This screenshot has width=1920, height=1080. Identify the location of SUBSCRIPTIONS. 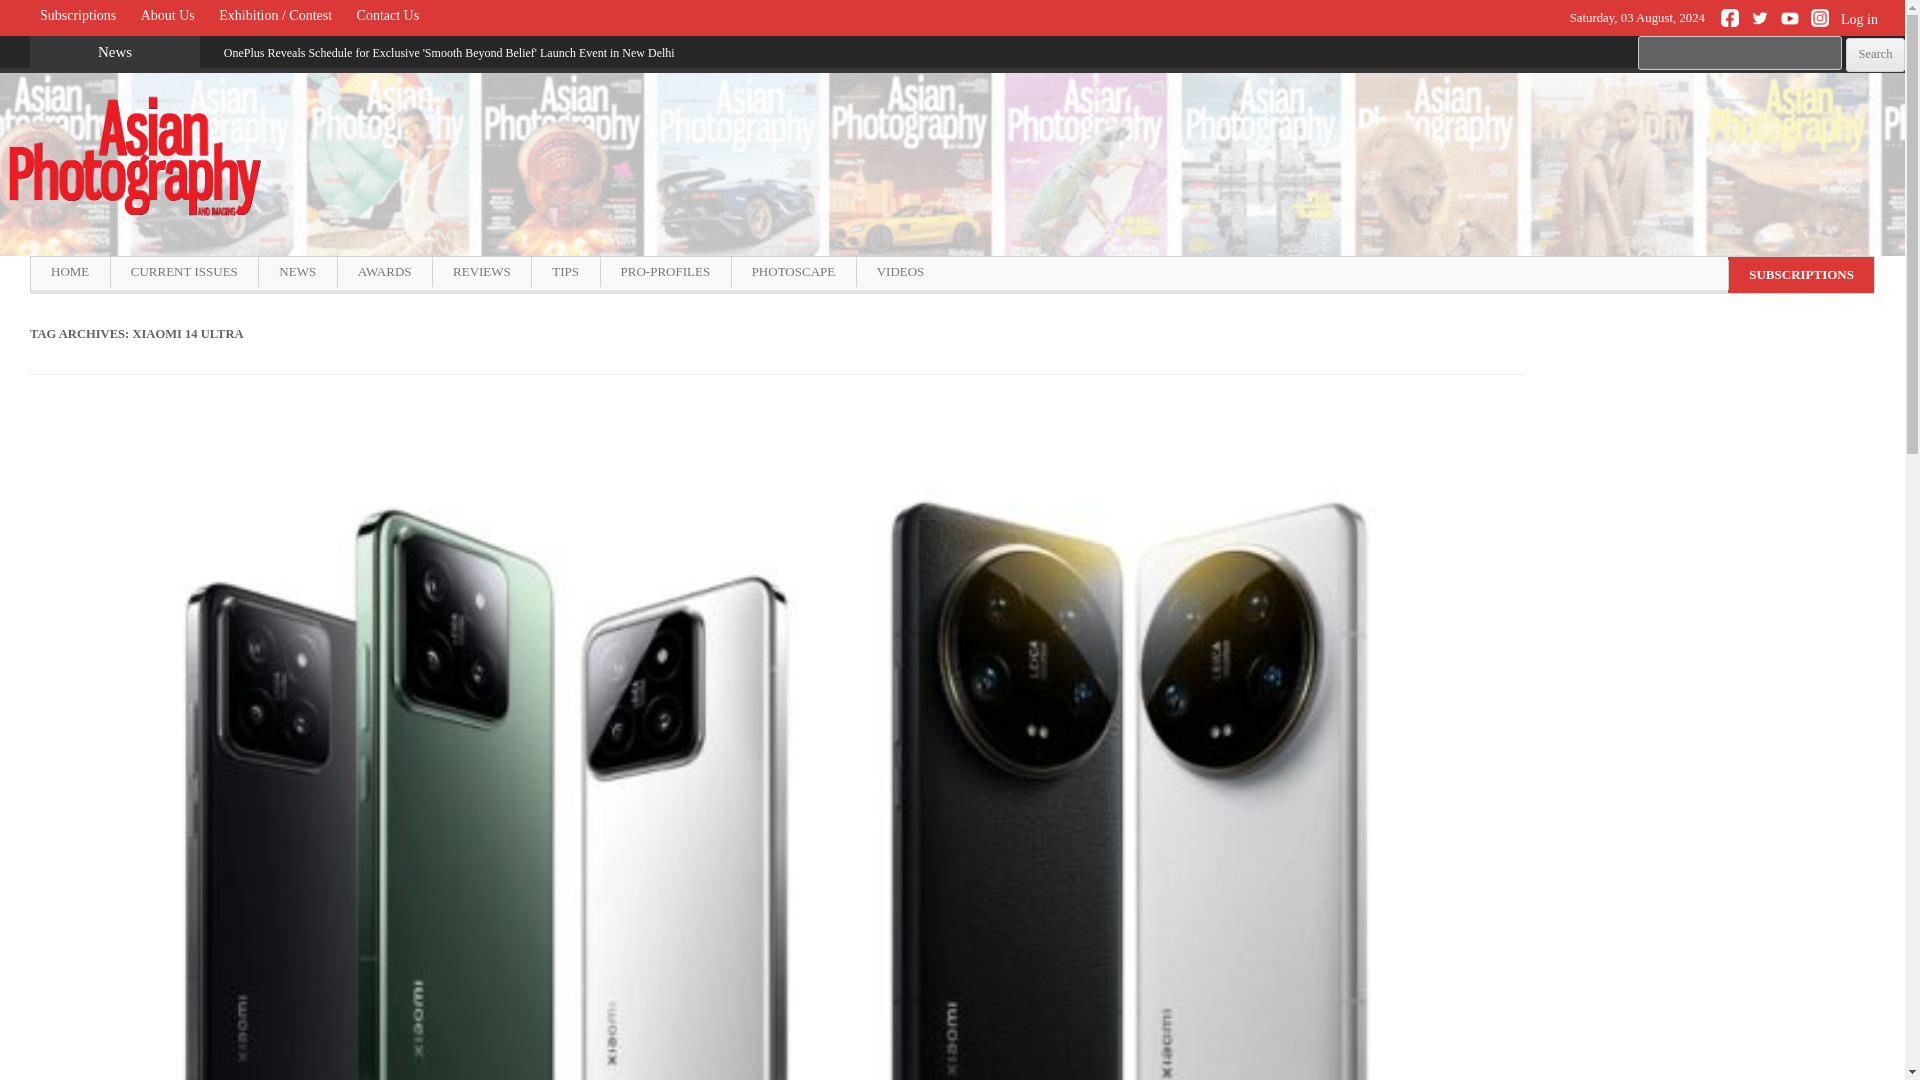
(1800, 275).